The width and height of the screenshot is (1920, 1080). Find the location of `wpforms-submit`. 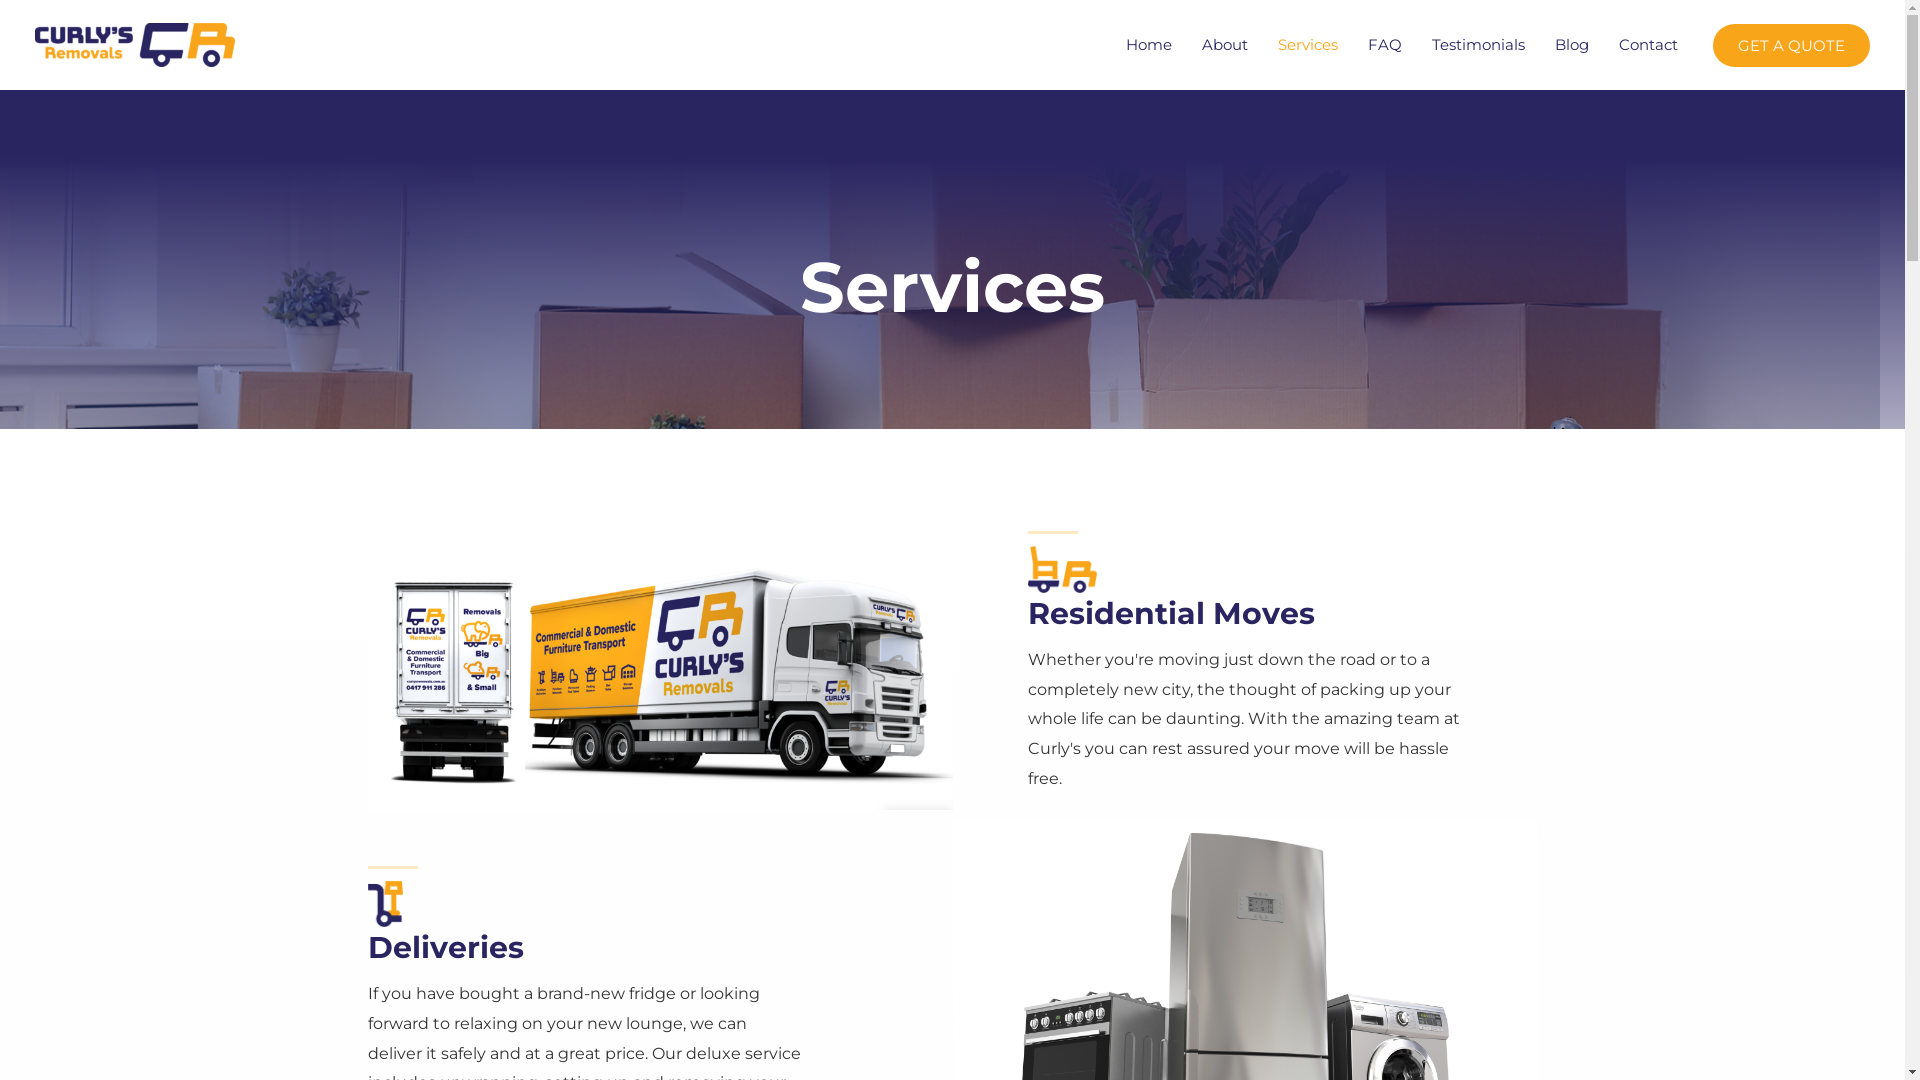

wpforms-submit is located at coordinates (846, 772).